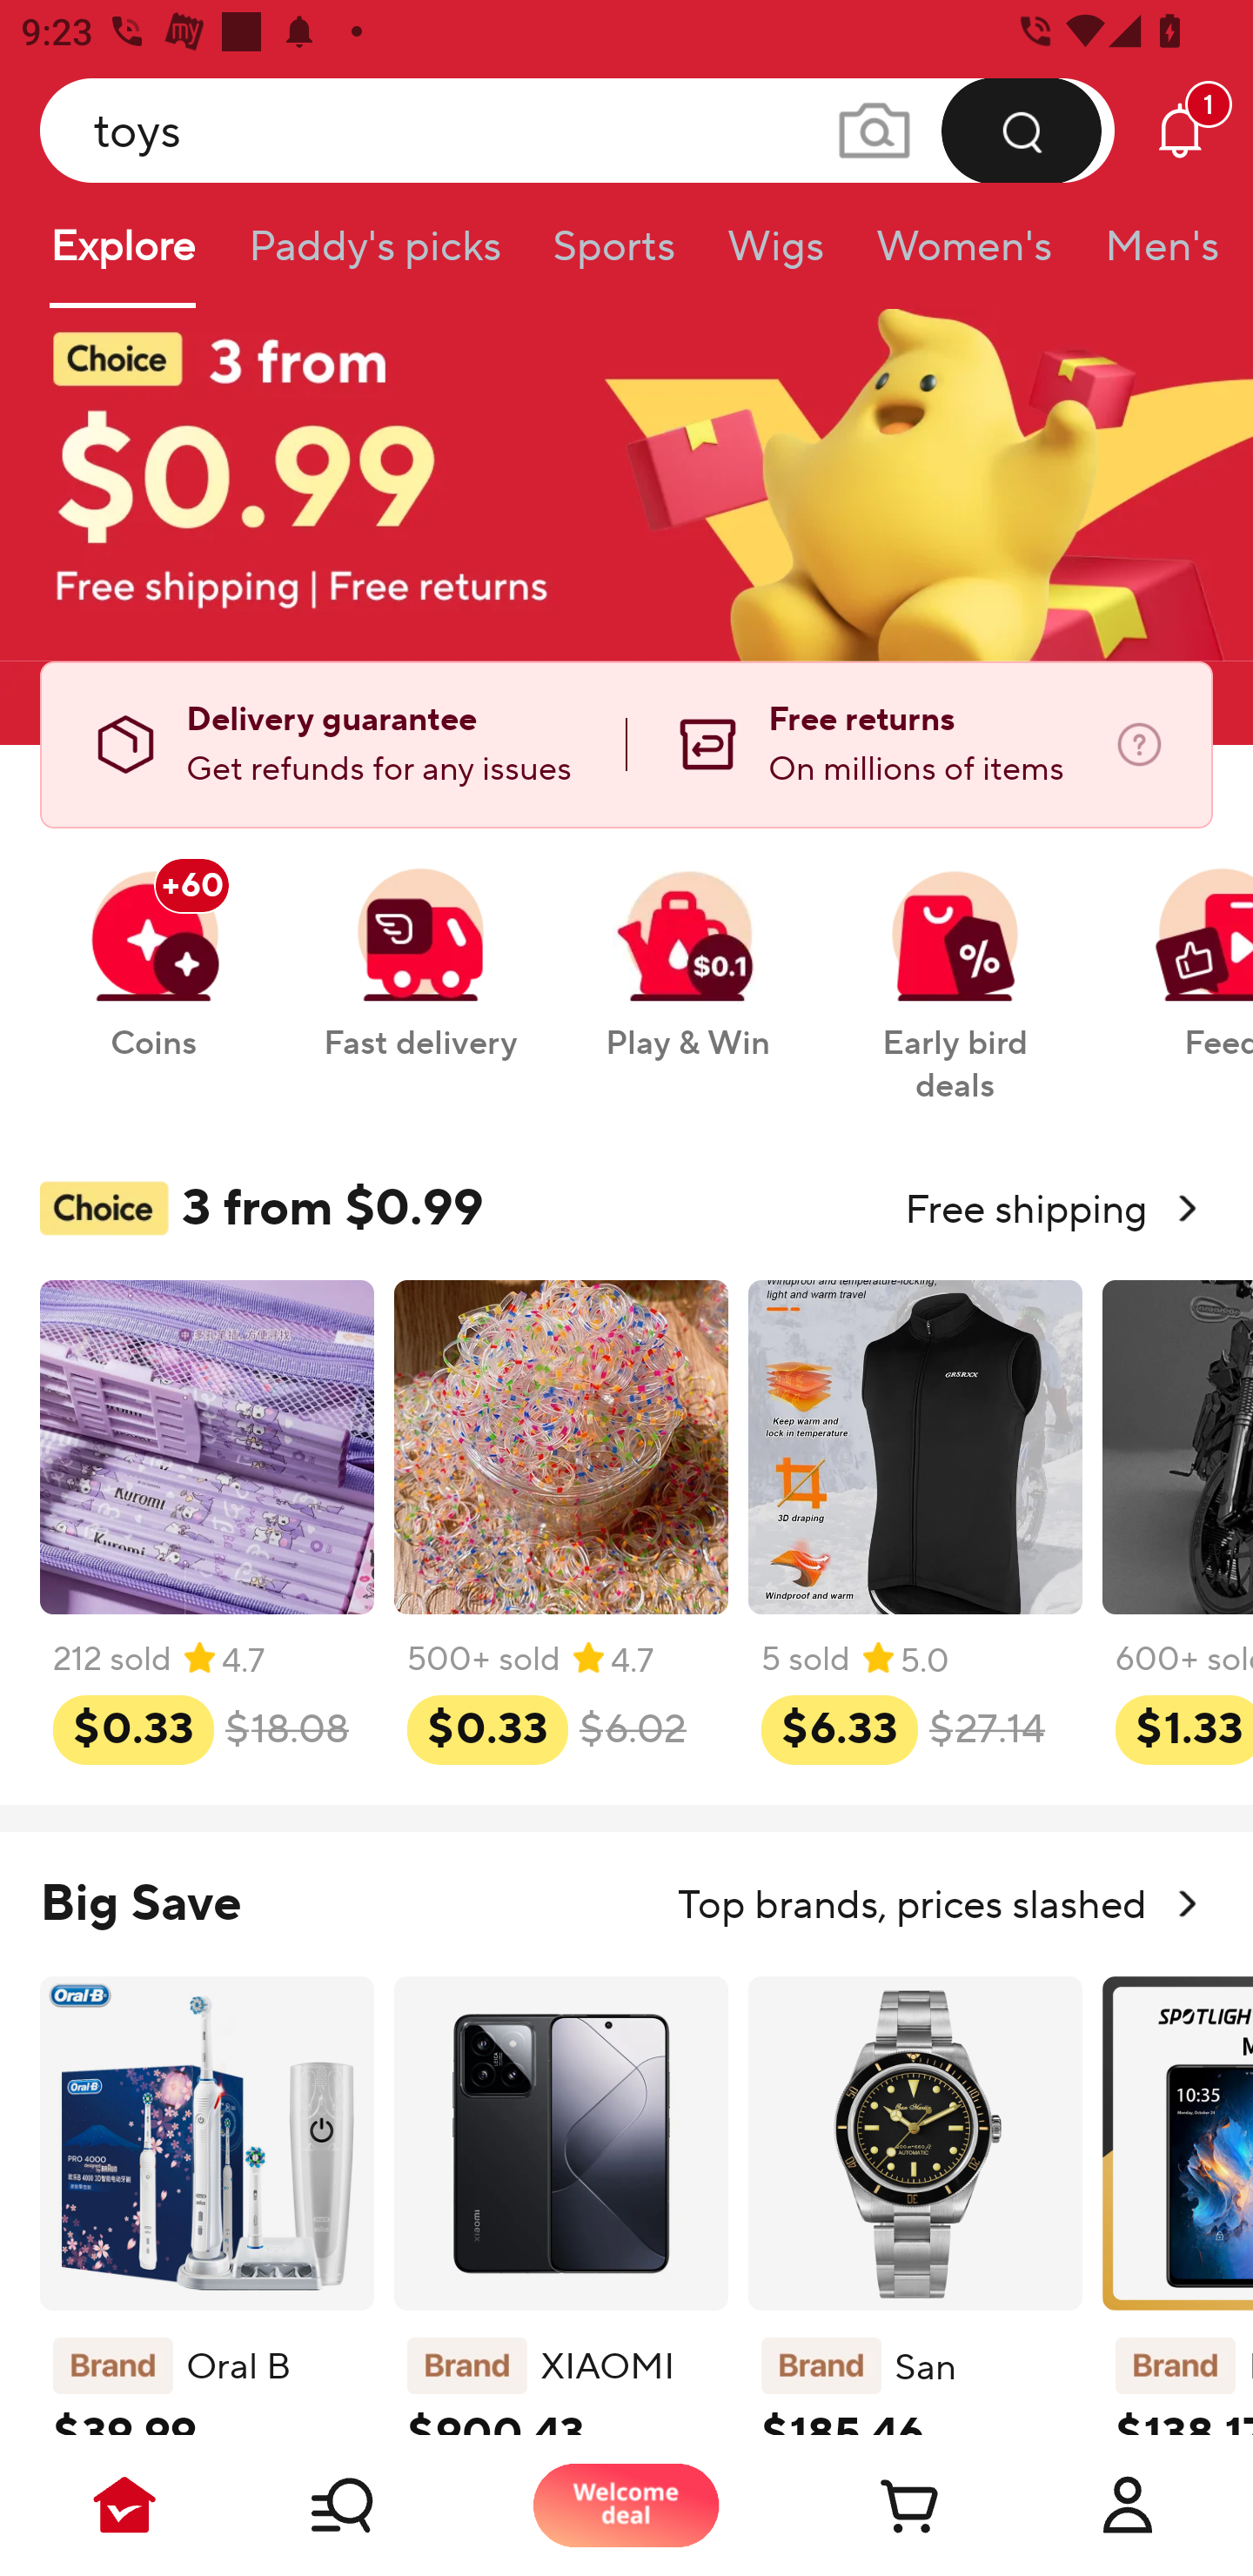  What do you see at coordinates (613, 256) in the screenshot?
I see `Sports` at bounding box center [613, 256].